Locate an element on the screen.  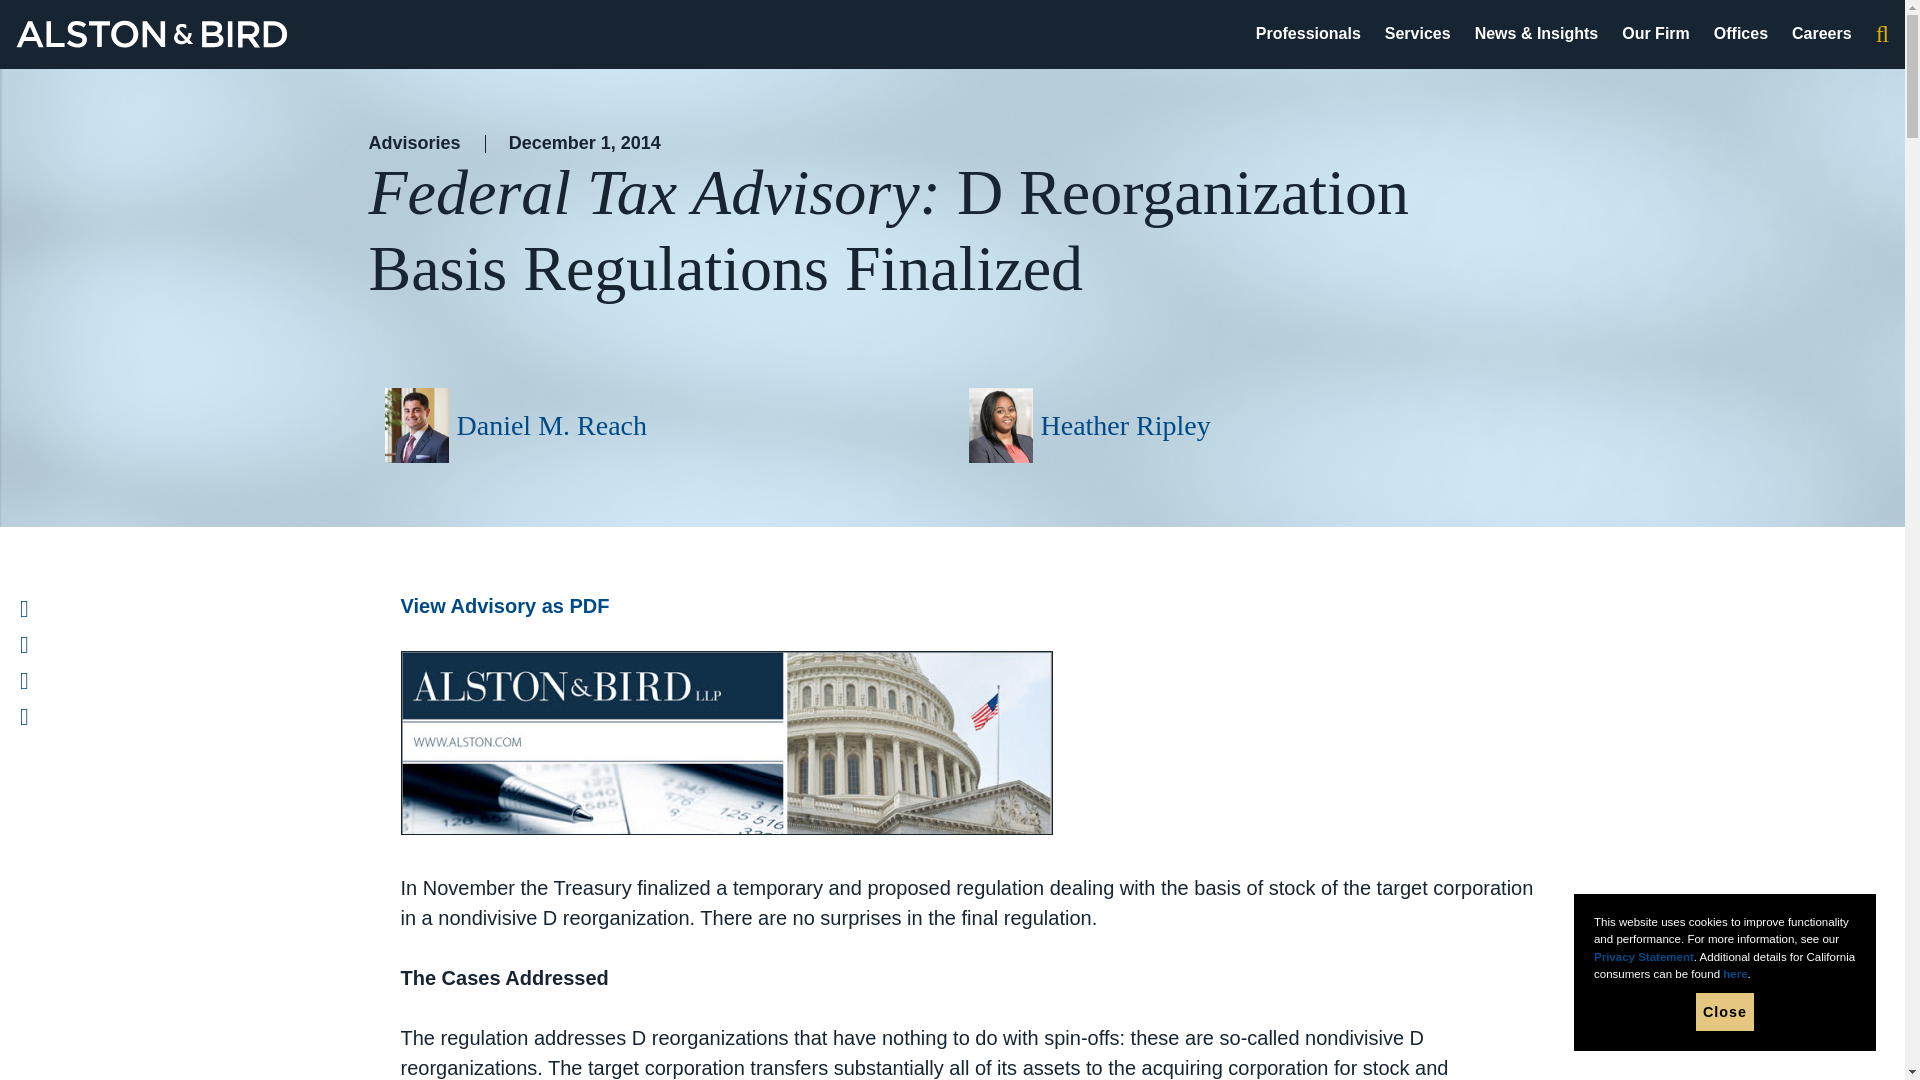
Daniel M. Reach is located at coordinates (552, 425).